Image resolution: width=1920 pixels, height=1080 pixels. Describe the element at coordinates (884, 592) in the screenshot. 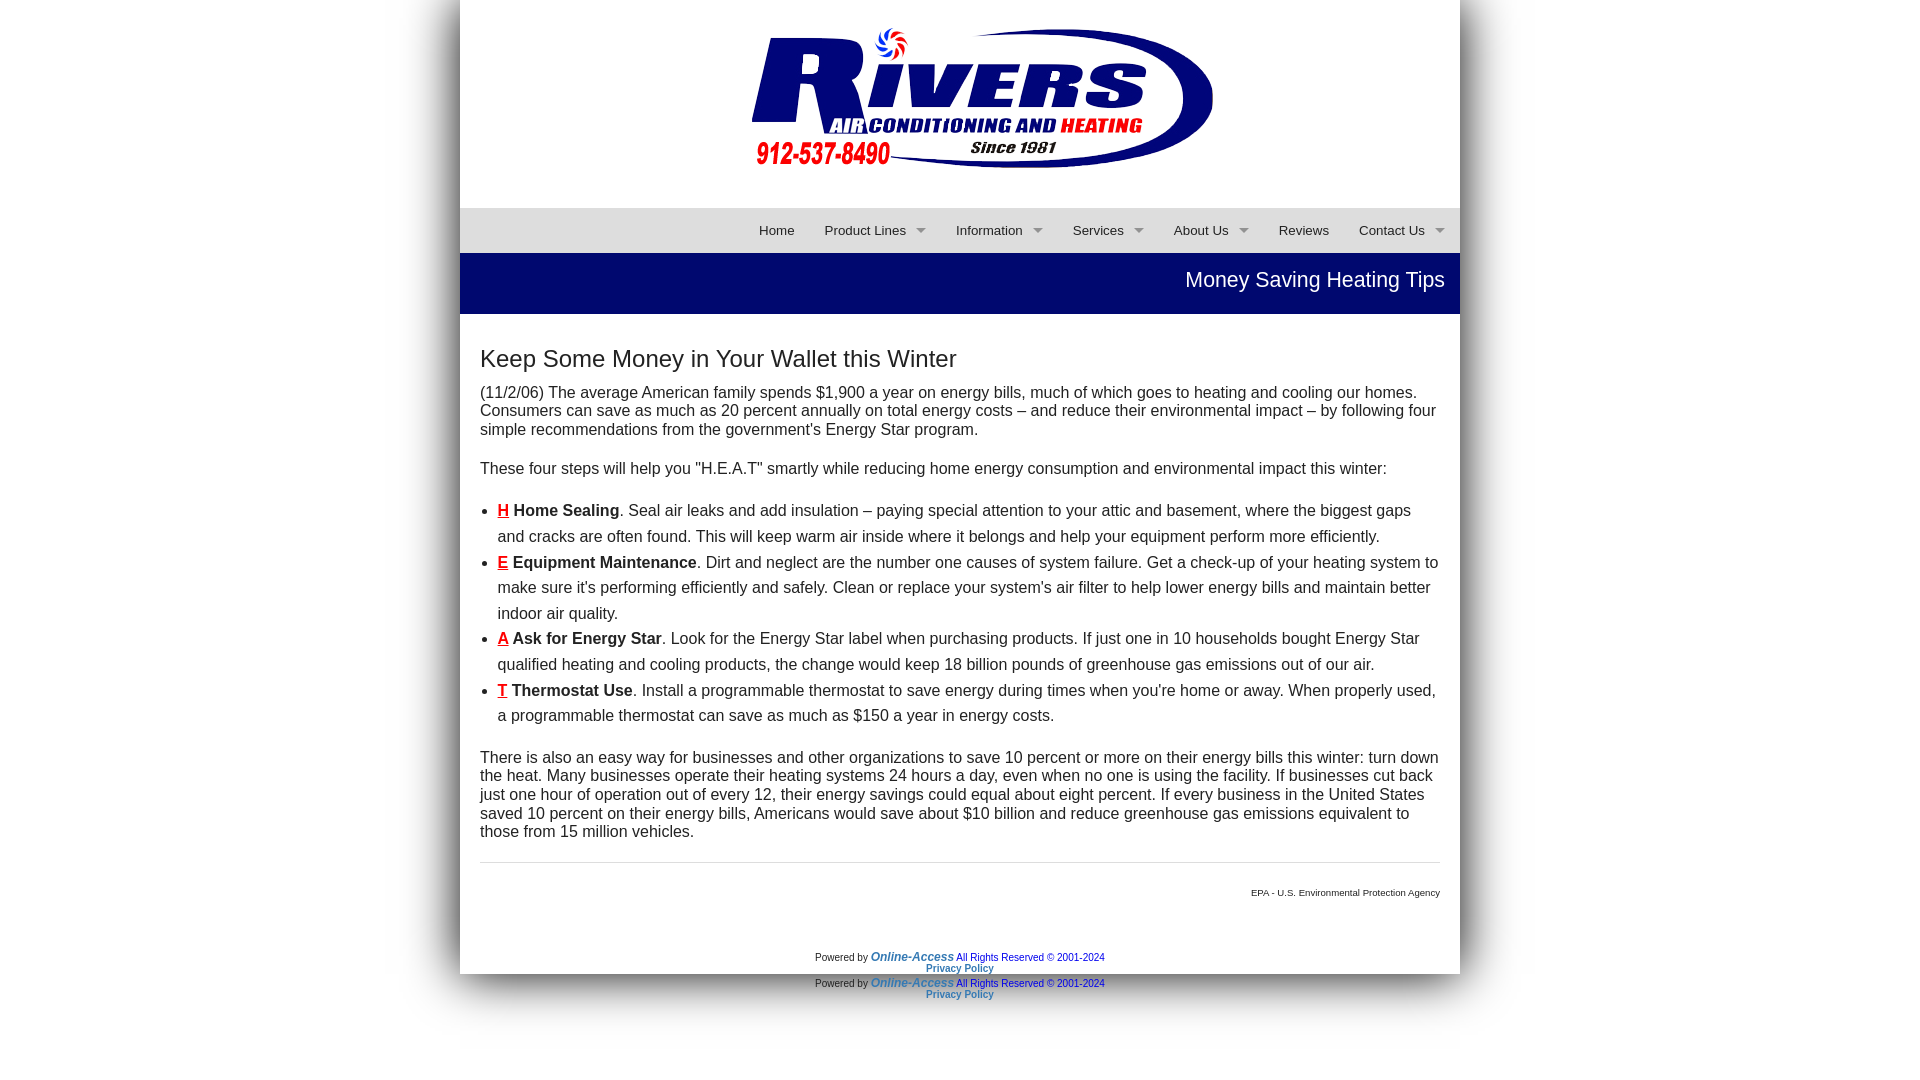

I see `Limitations When Replacing Existing Heating Systems` at that location.